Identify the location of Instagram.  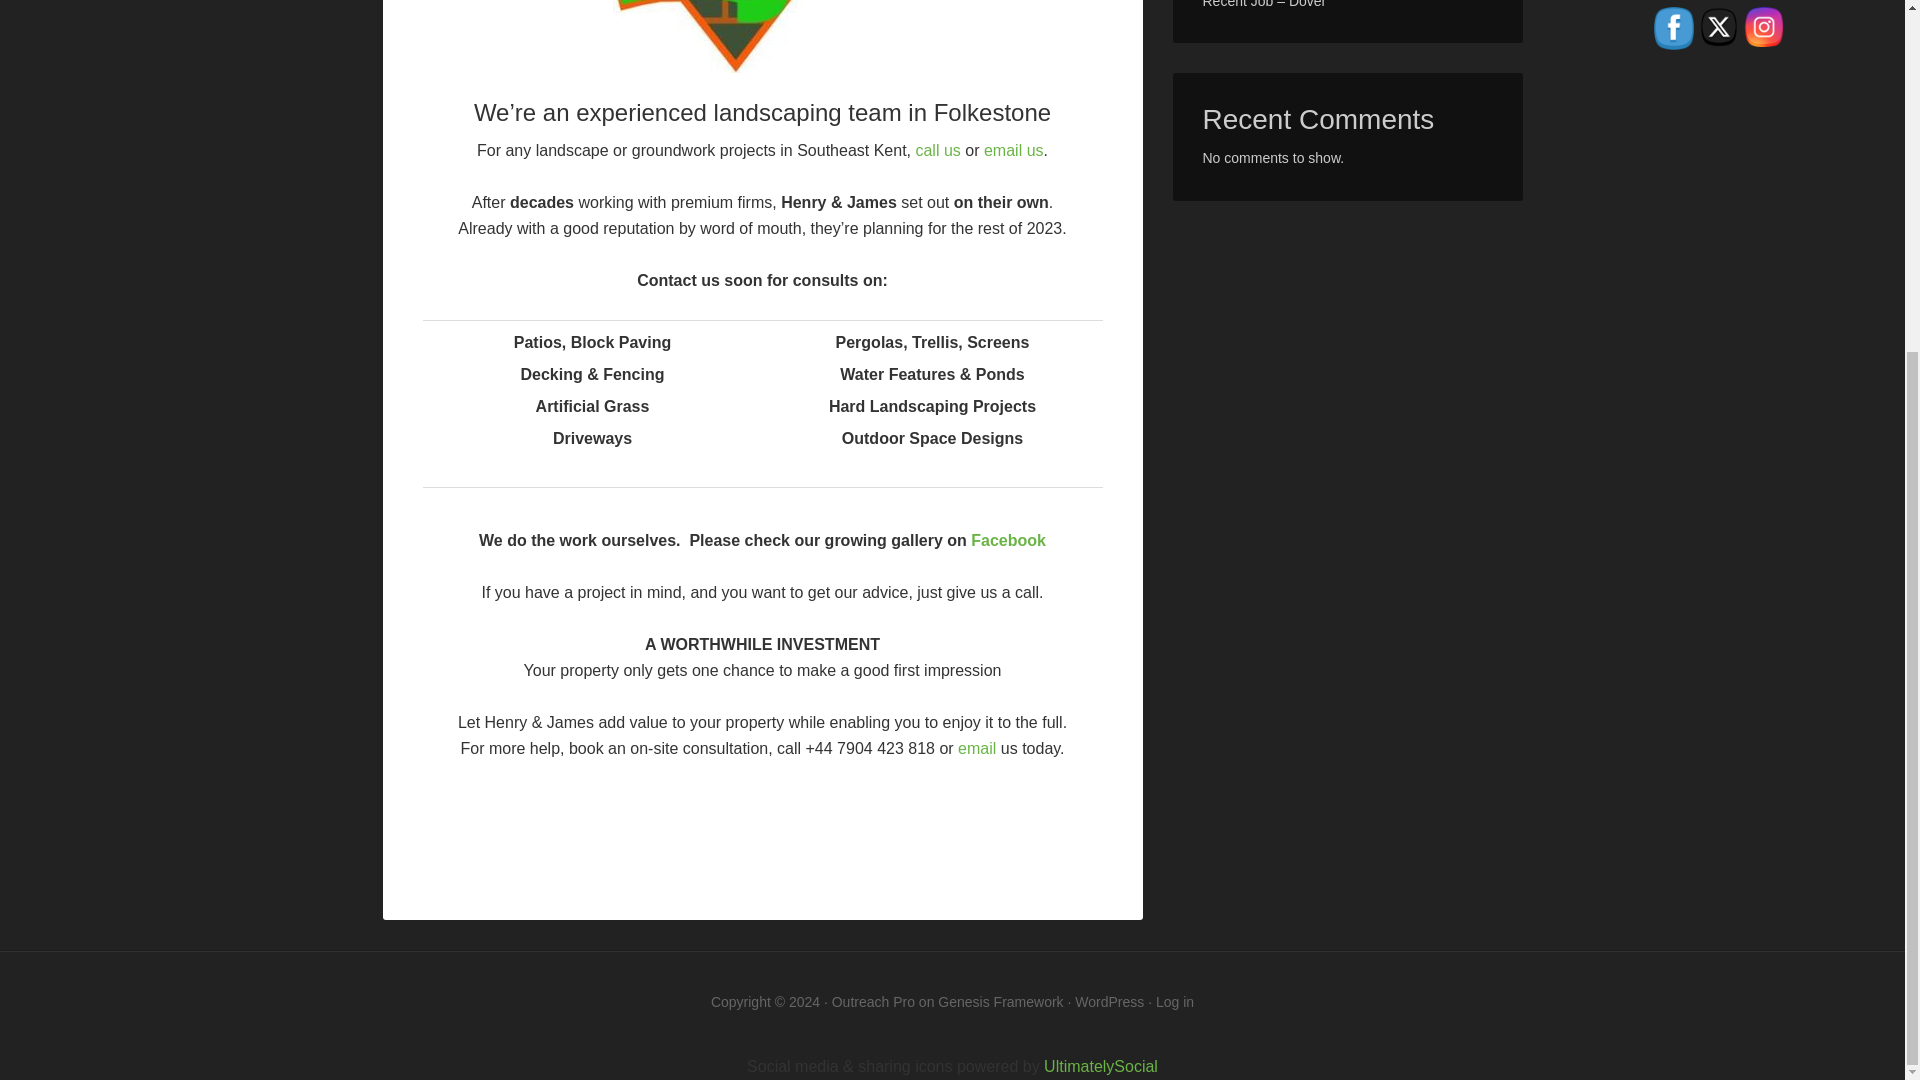
(1763, 26).